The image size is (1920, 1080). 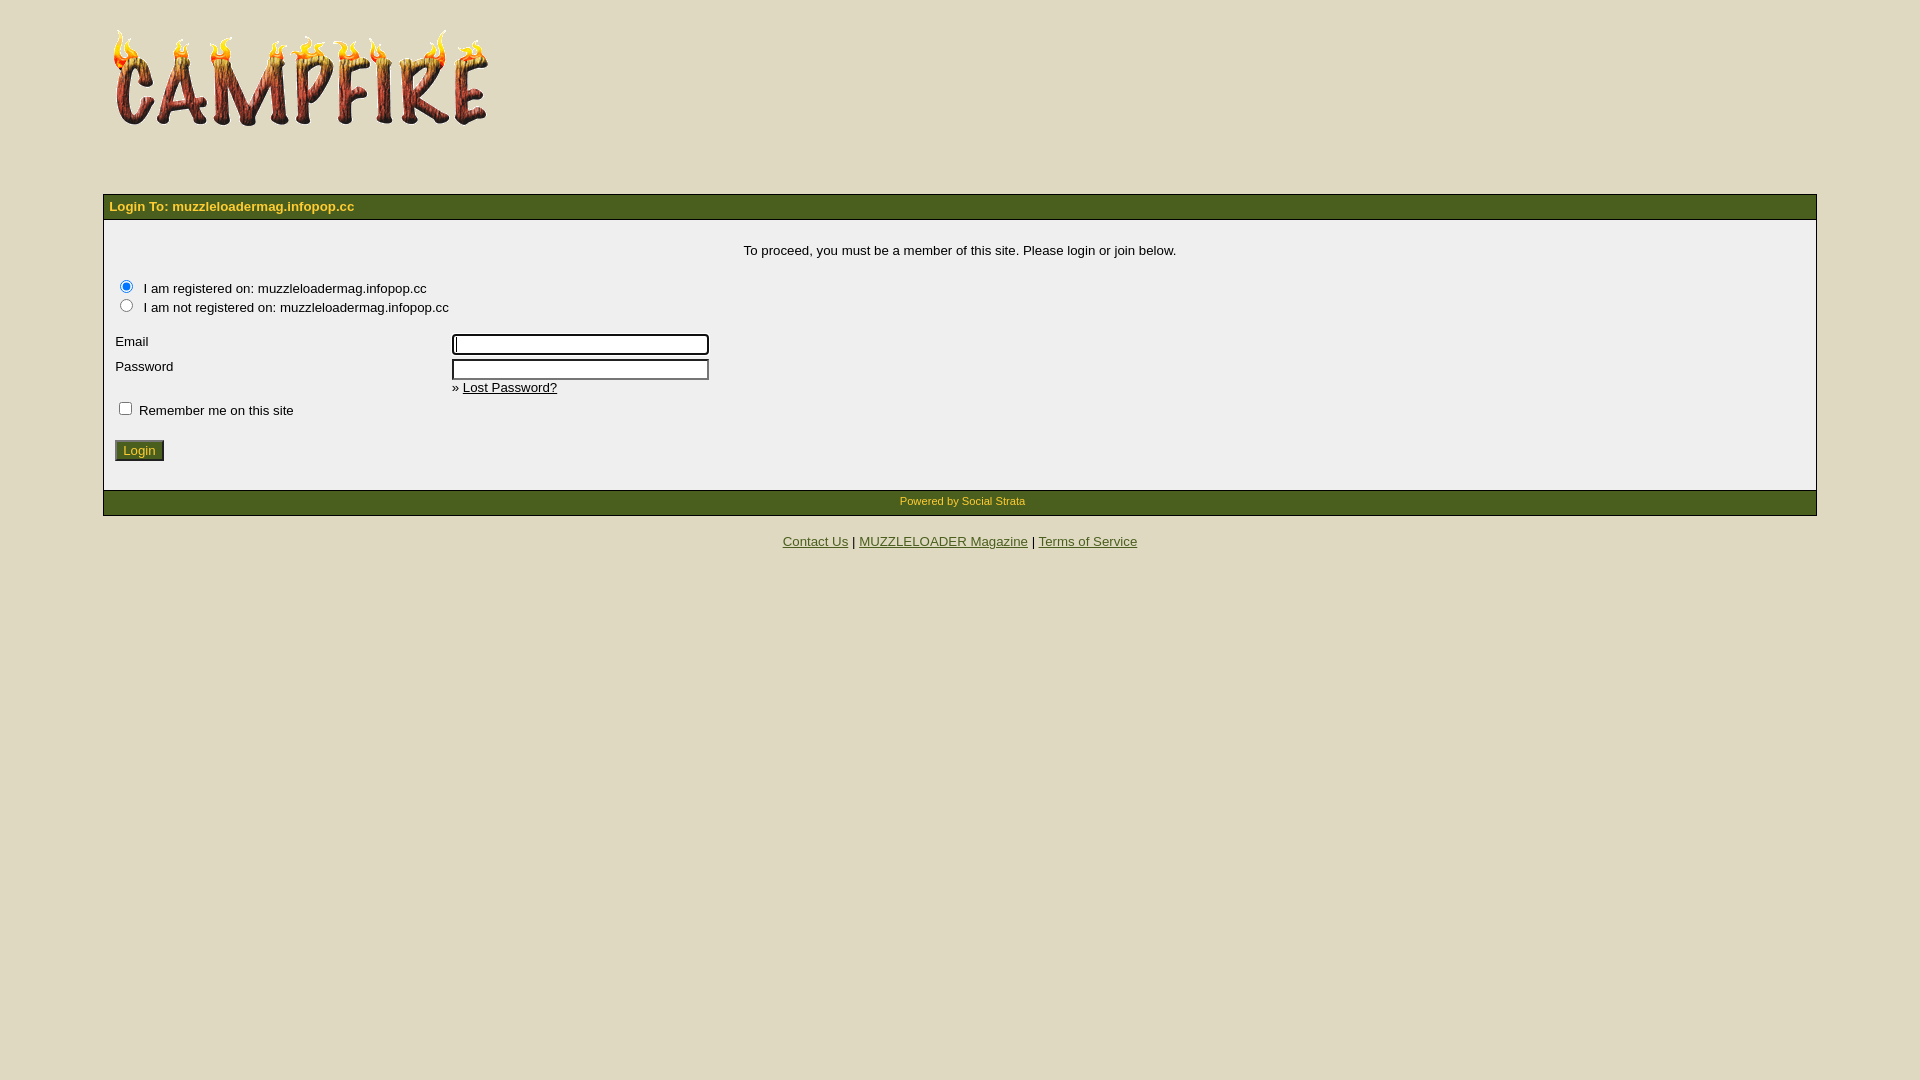 What do you see at coordinates (510, 388) in the screenshot?
I see `Lost Password?` at bounding box center [510, 388].